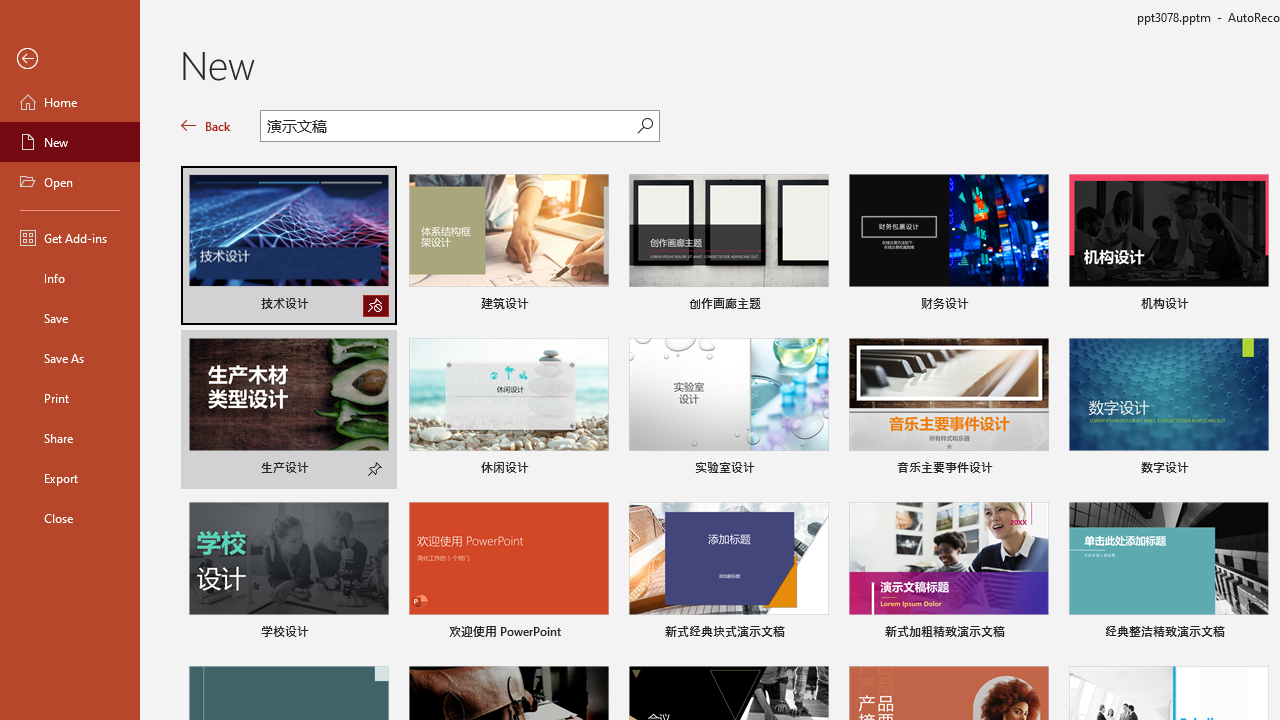 This screenshot has width=1280, height=720. What do you see at coordinates (1255, 634) in the screenshot?
I see `Pin to list` at bounding box center [1255, 634].